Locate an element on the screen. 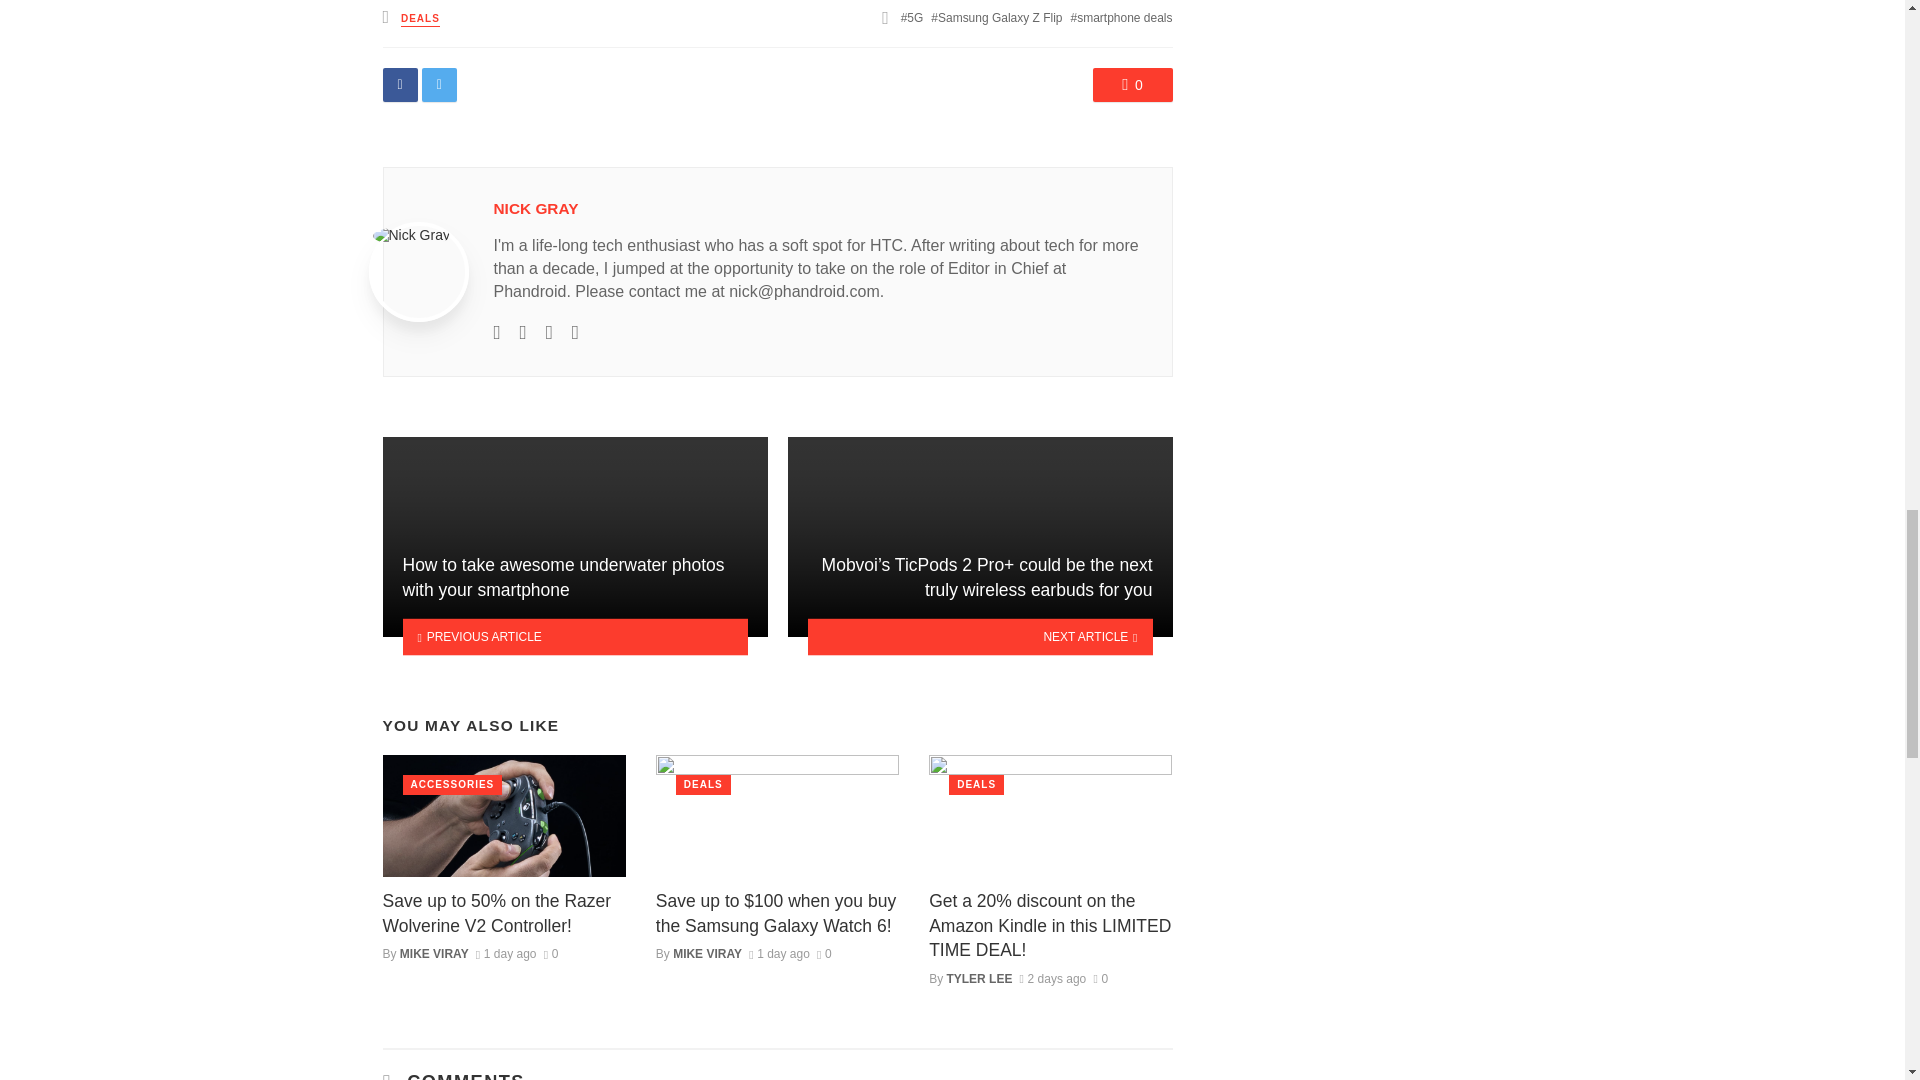 The width and height of the screenshot is (1920, 1080). Share on Facebook is located at coordinates (399, 84).